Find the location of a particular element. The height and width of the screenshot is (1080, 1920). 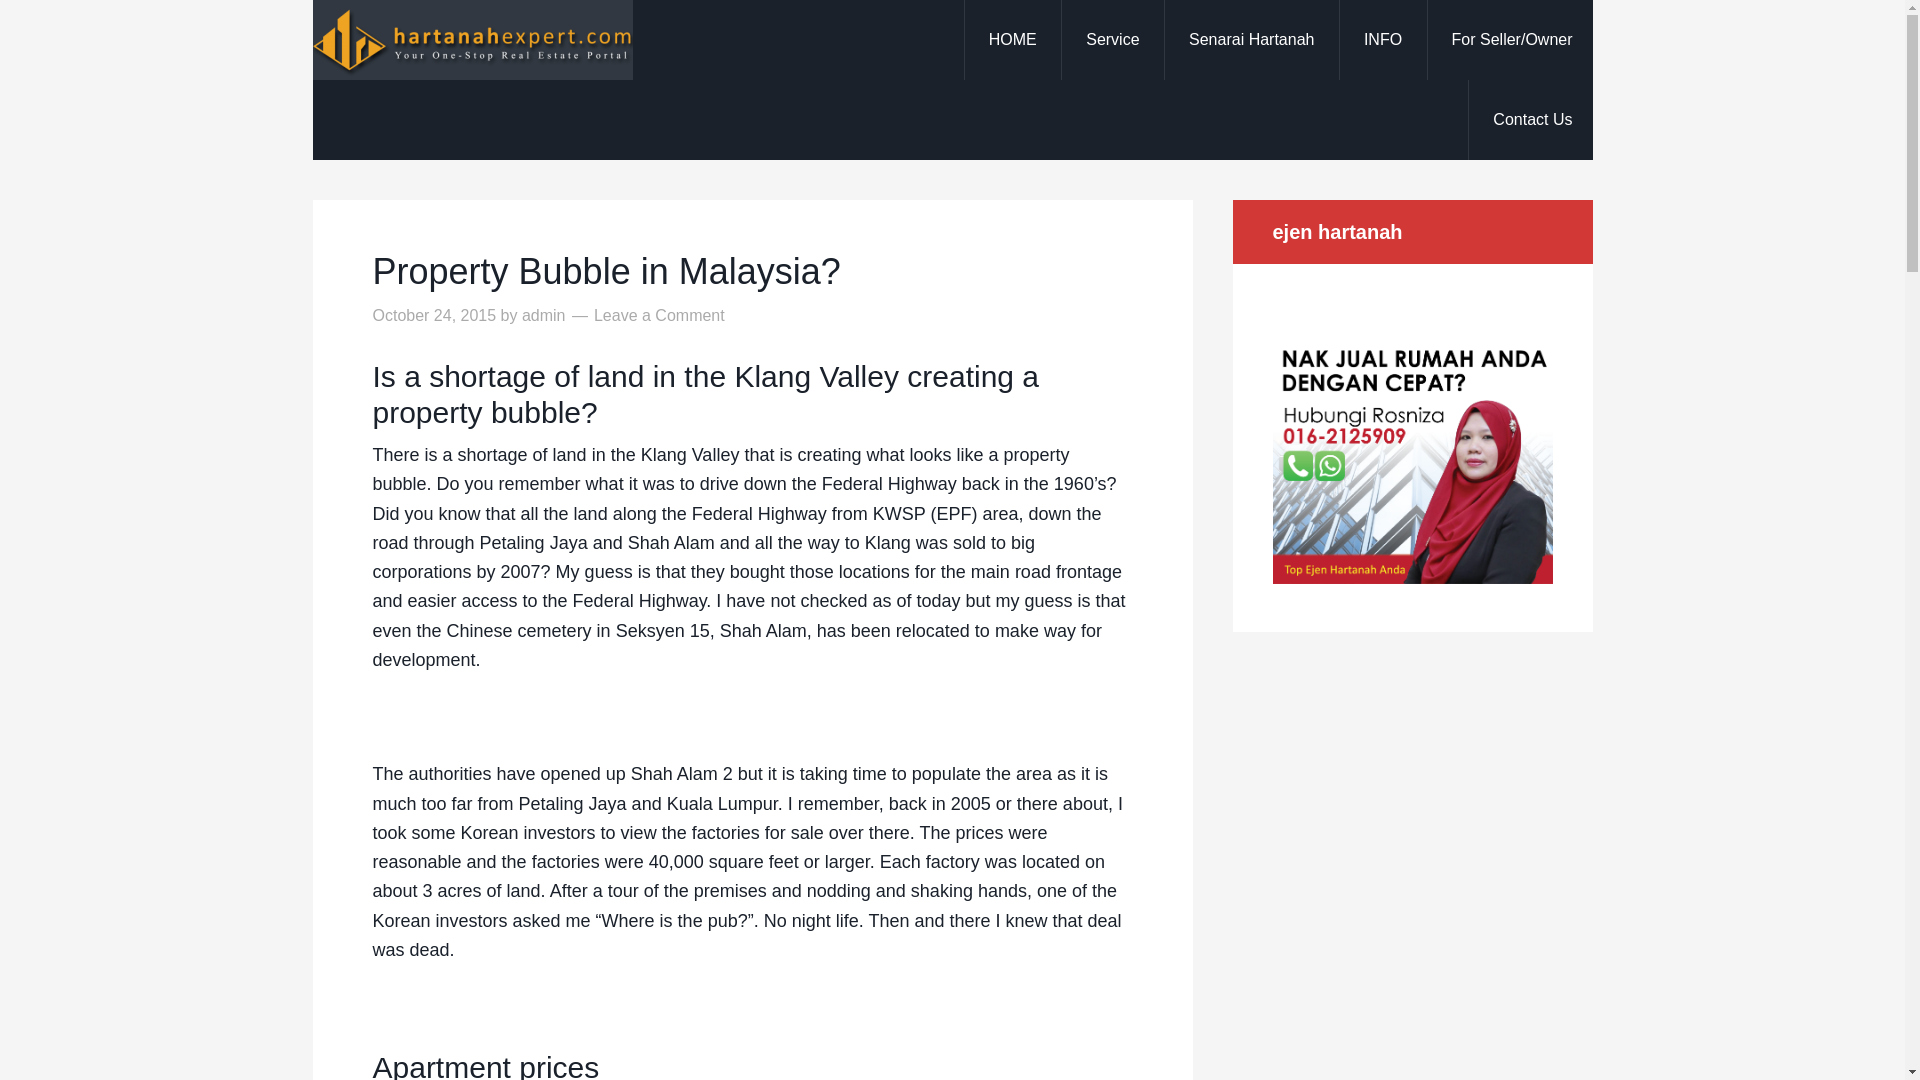

HOME is located at coordinates (1012, 40).